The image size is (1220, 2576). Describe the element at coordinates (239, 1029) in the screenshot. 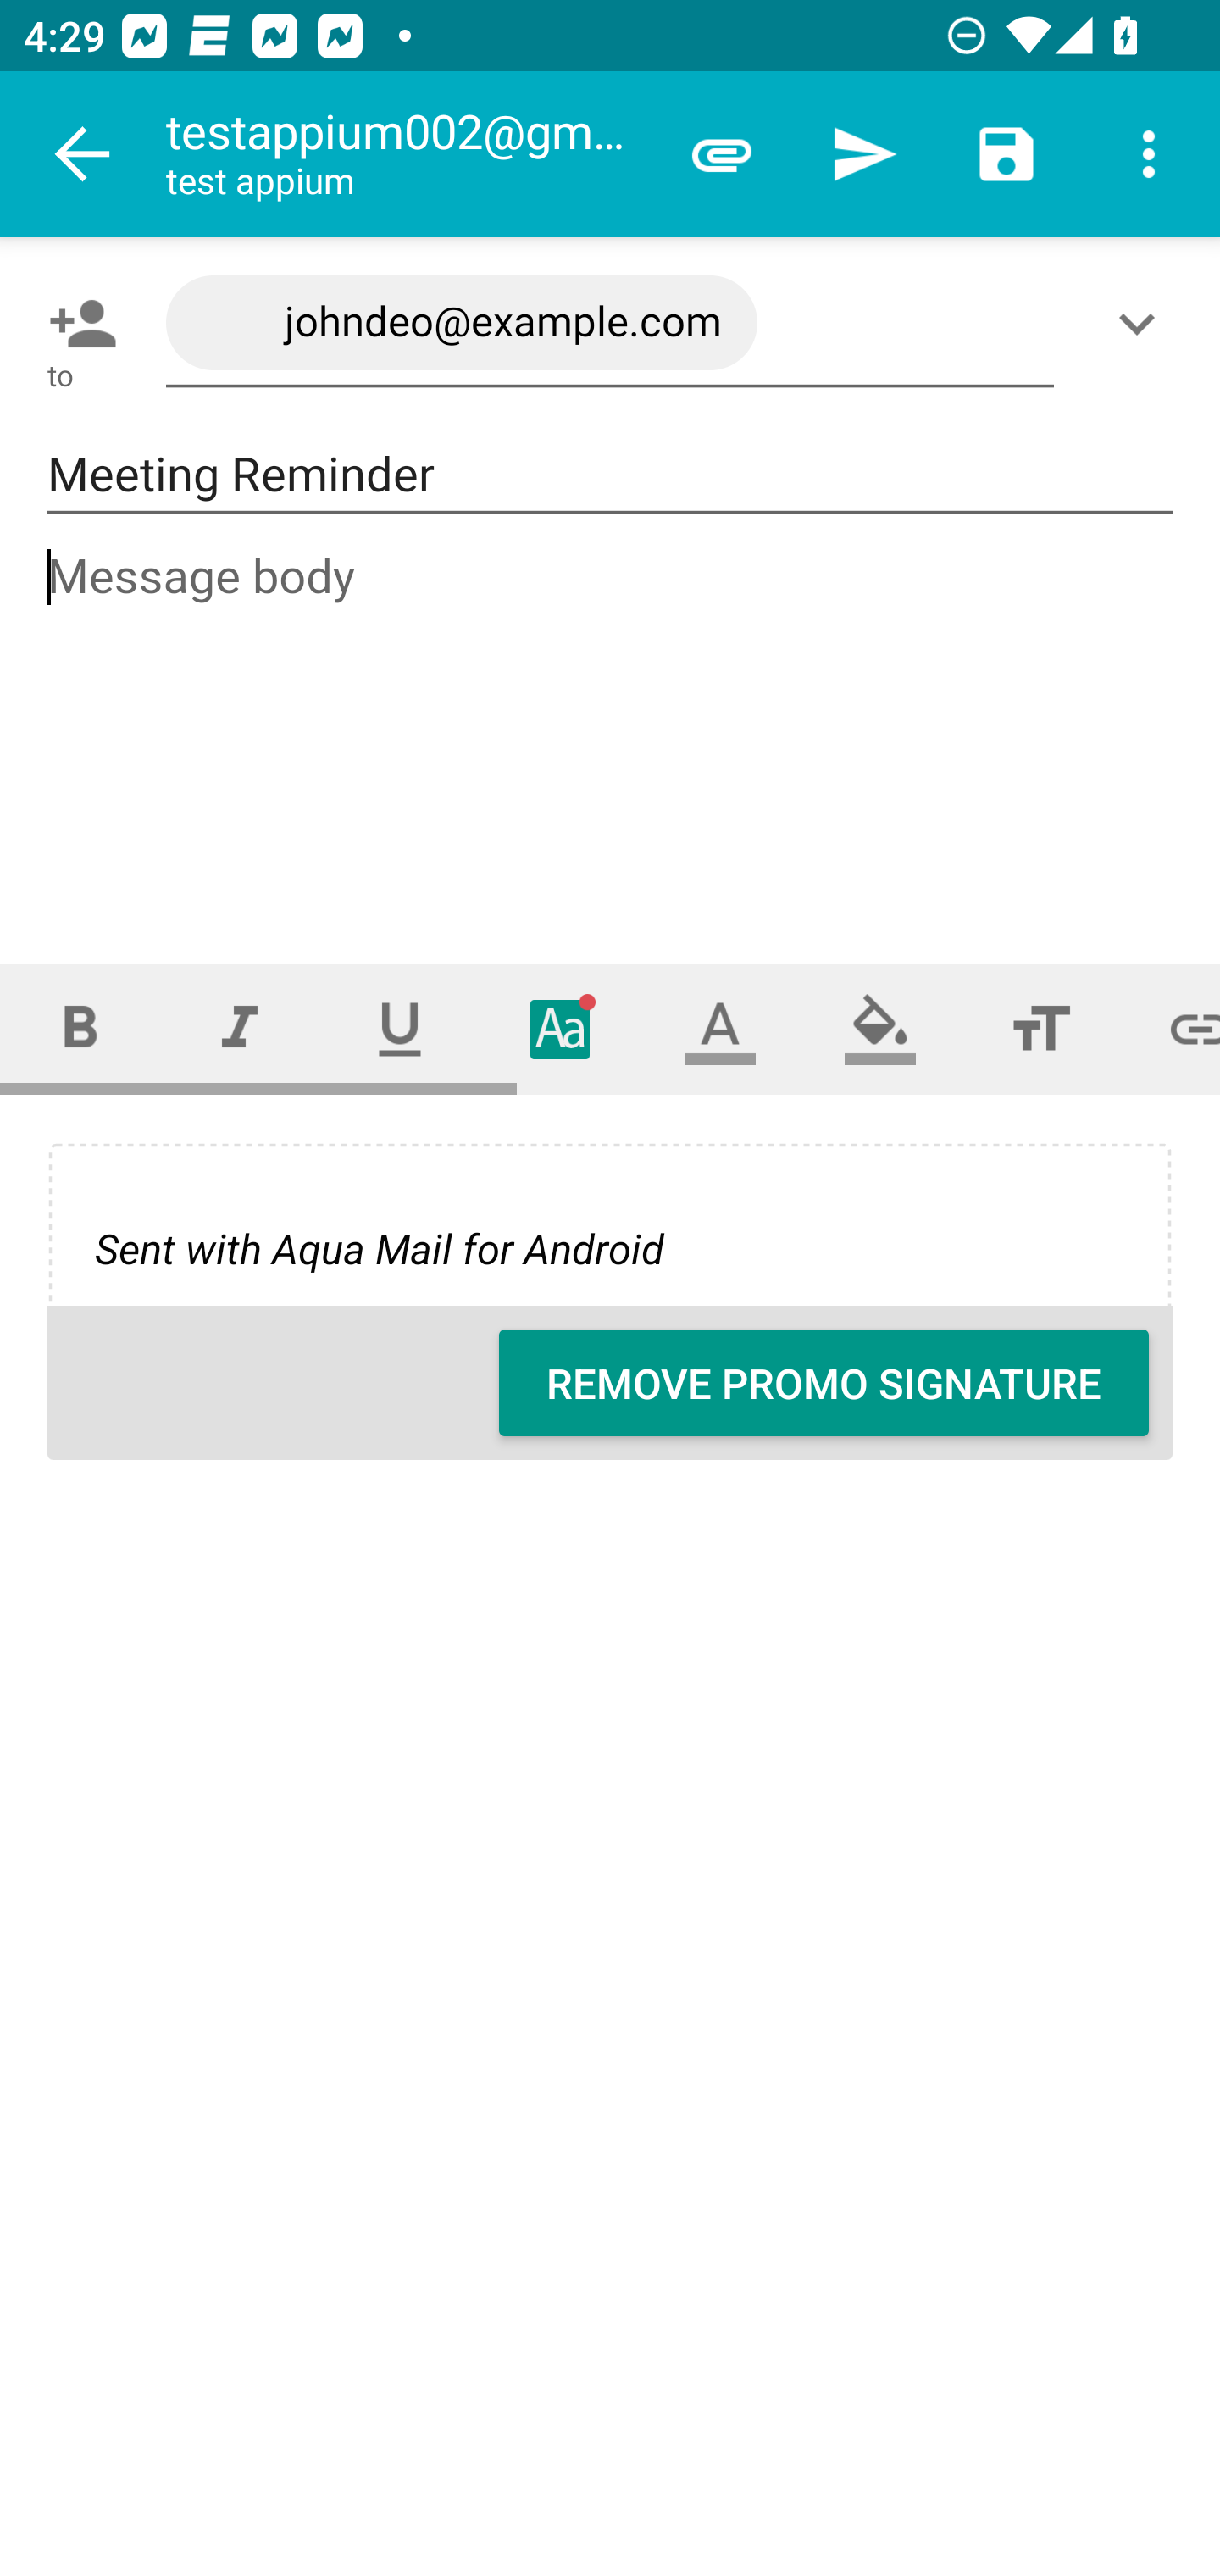

I see `Italic` at that location.